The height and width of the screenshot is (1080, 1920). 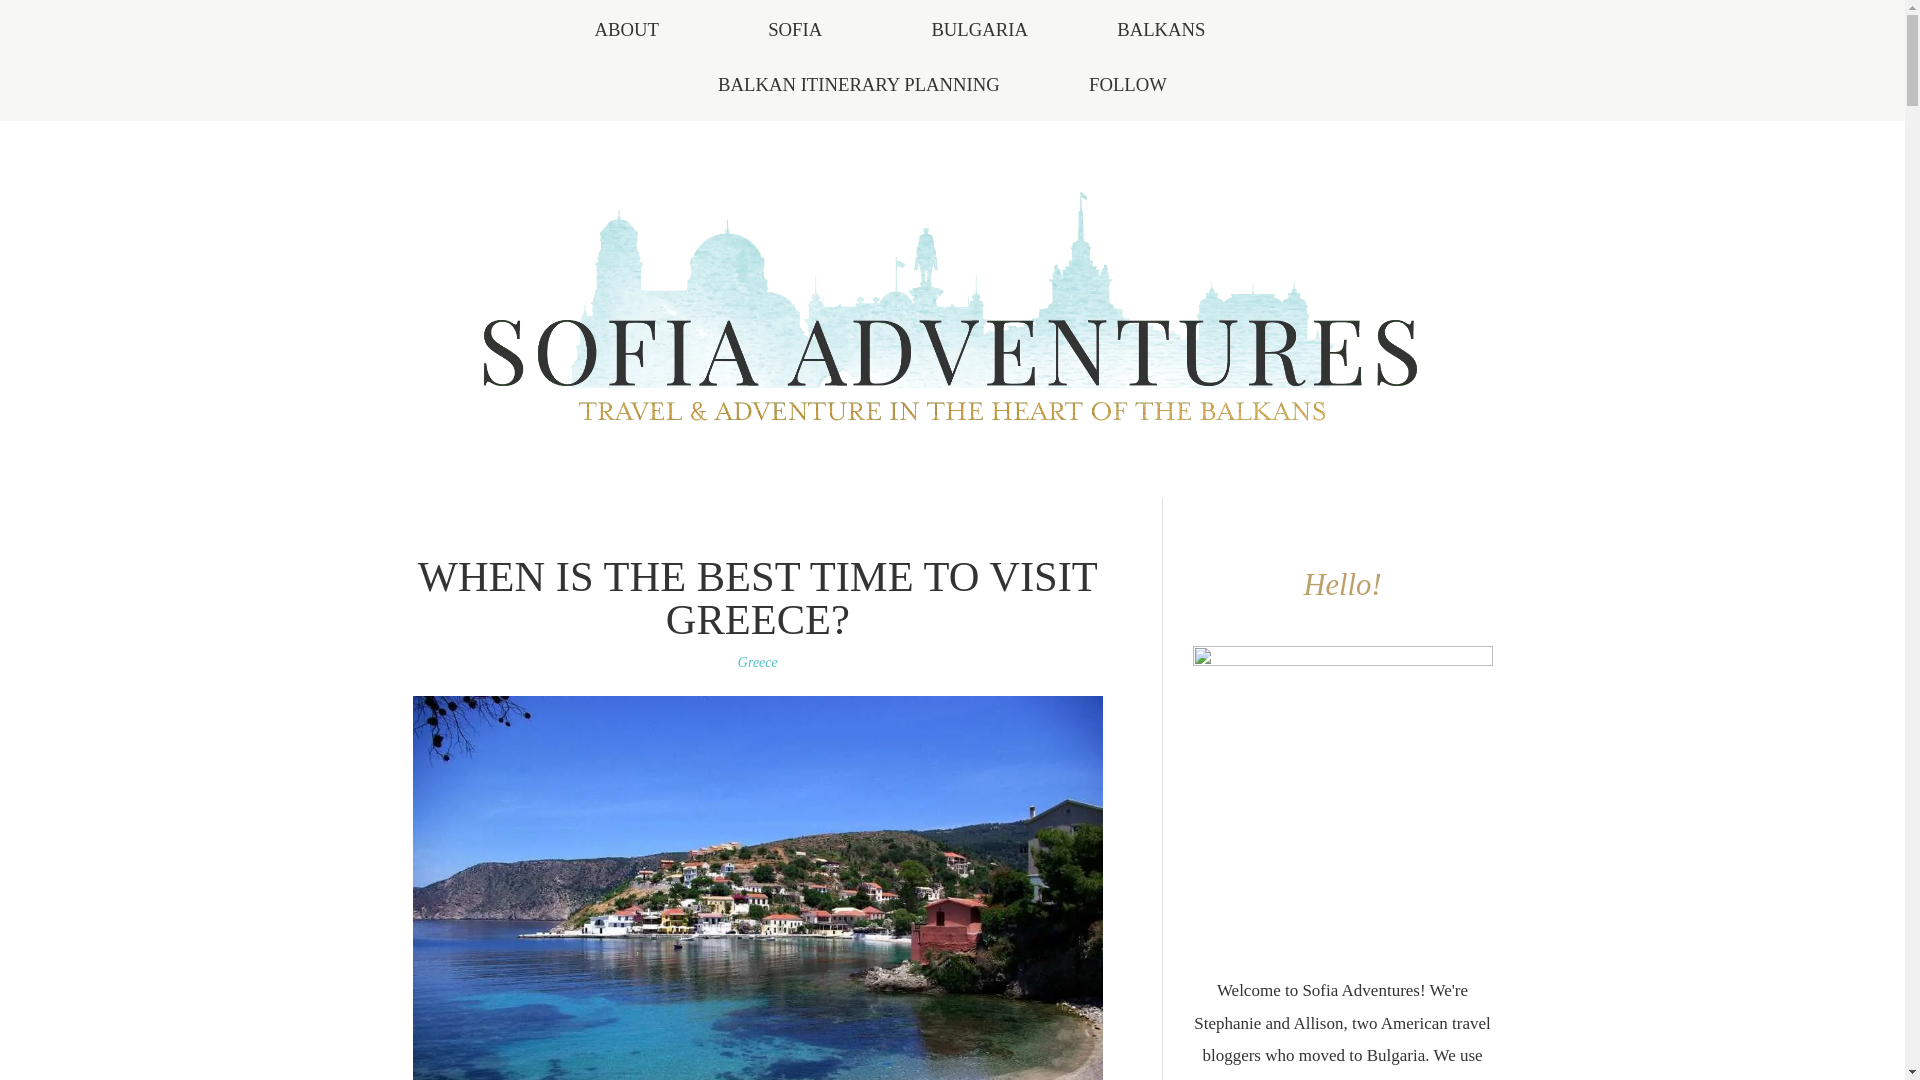 I want to click on FOLLOW, so click(x=1137, y=92).